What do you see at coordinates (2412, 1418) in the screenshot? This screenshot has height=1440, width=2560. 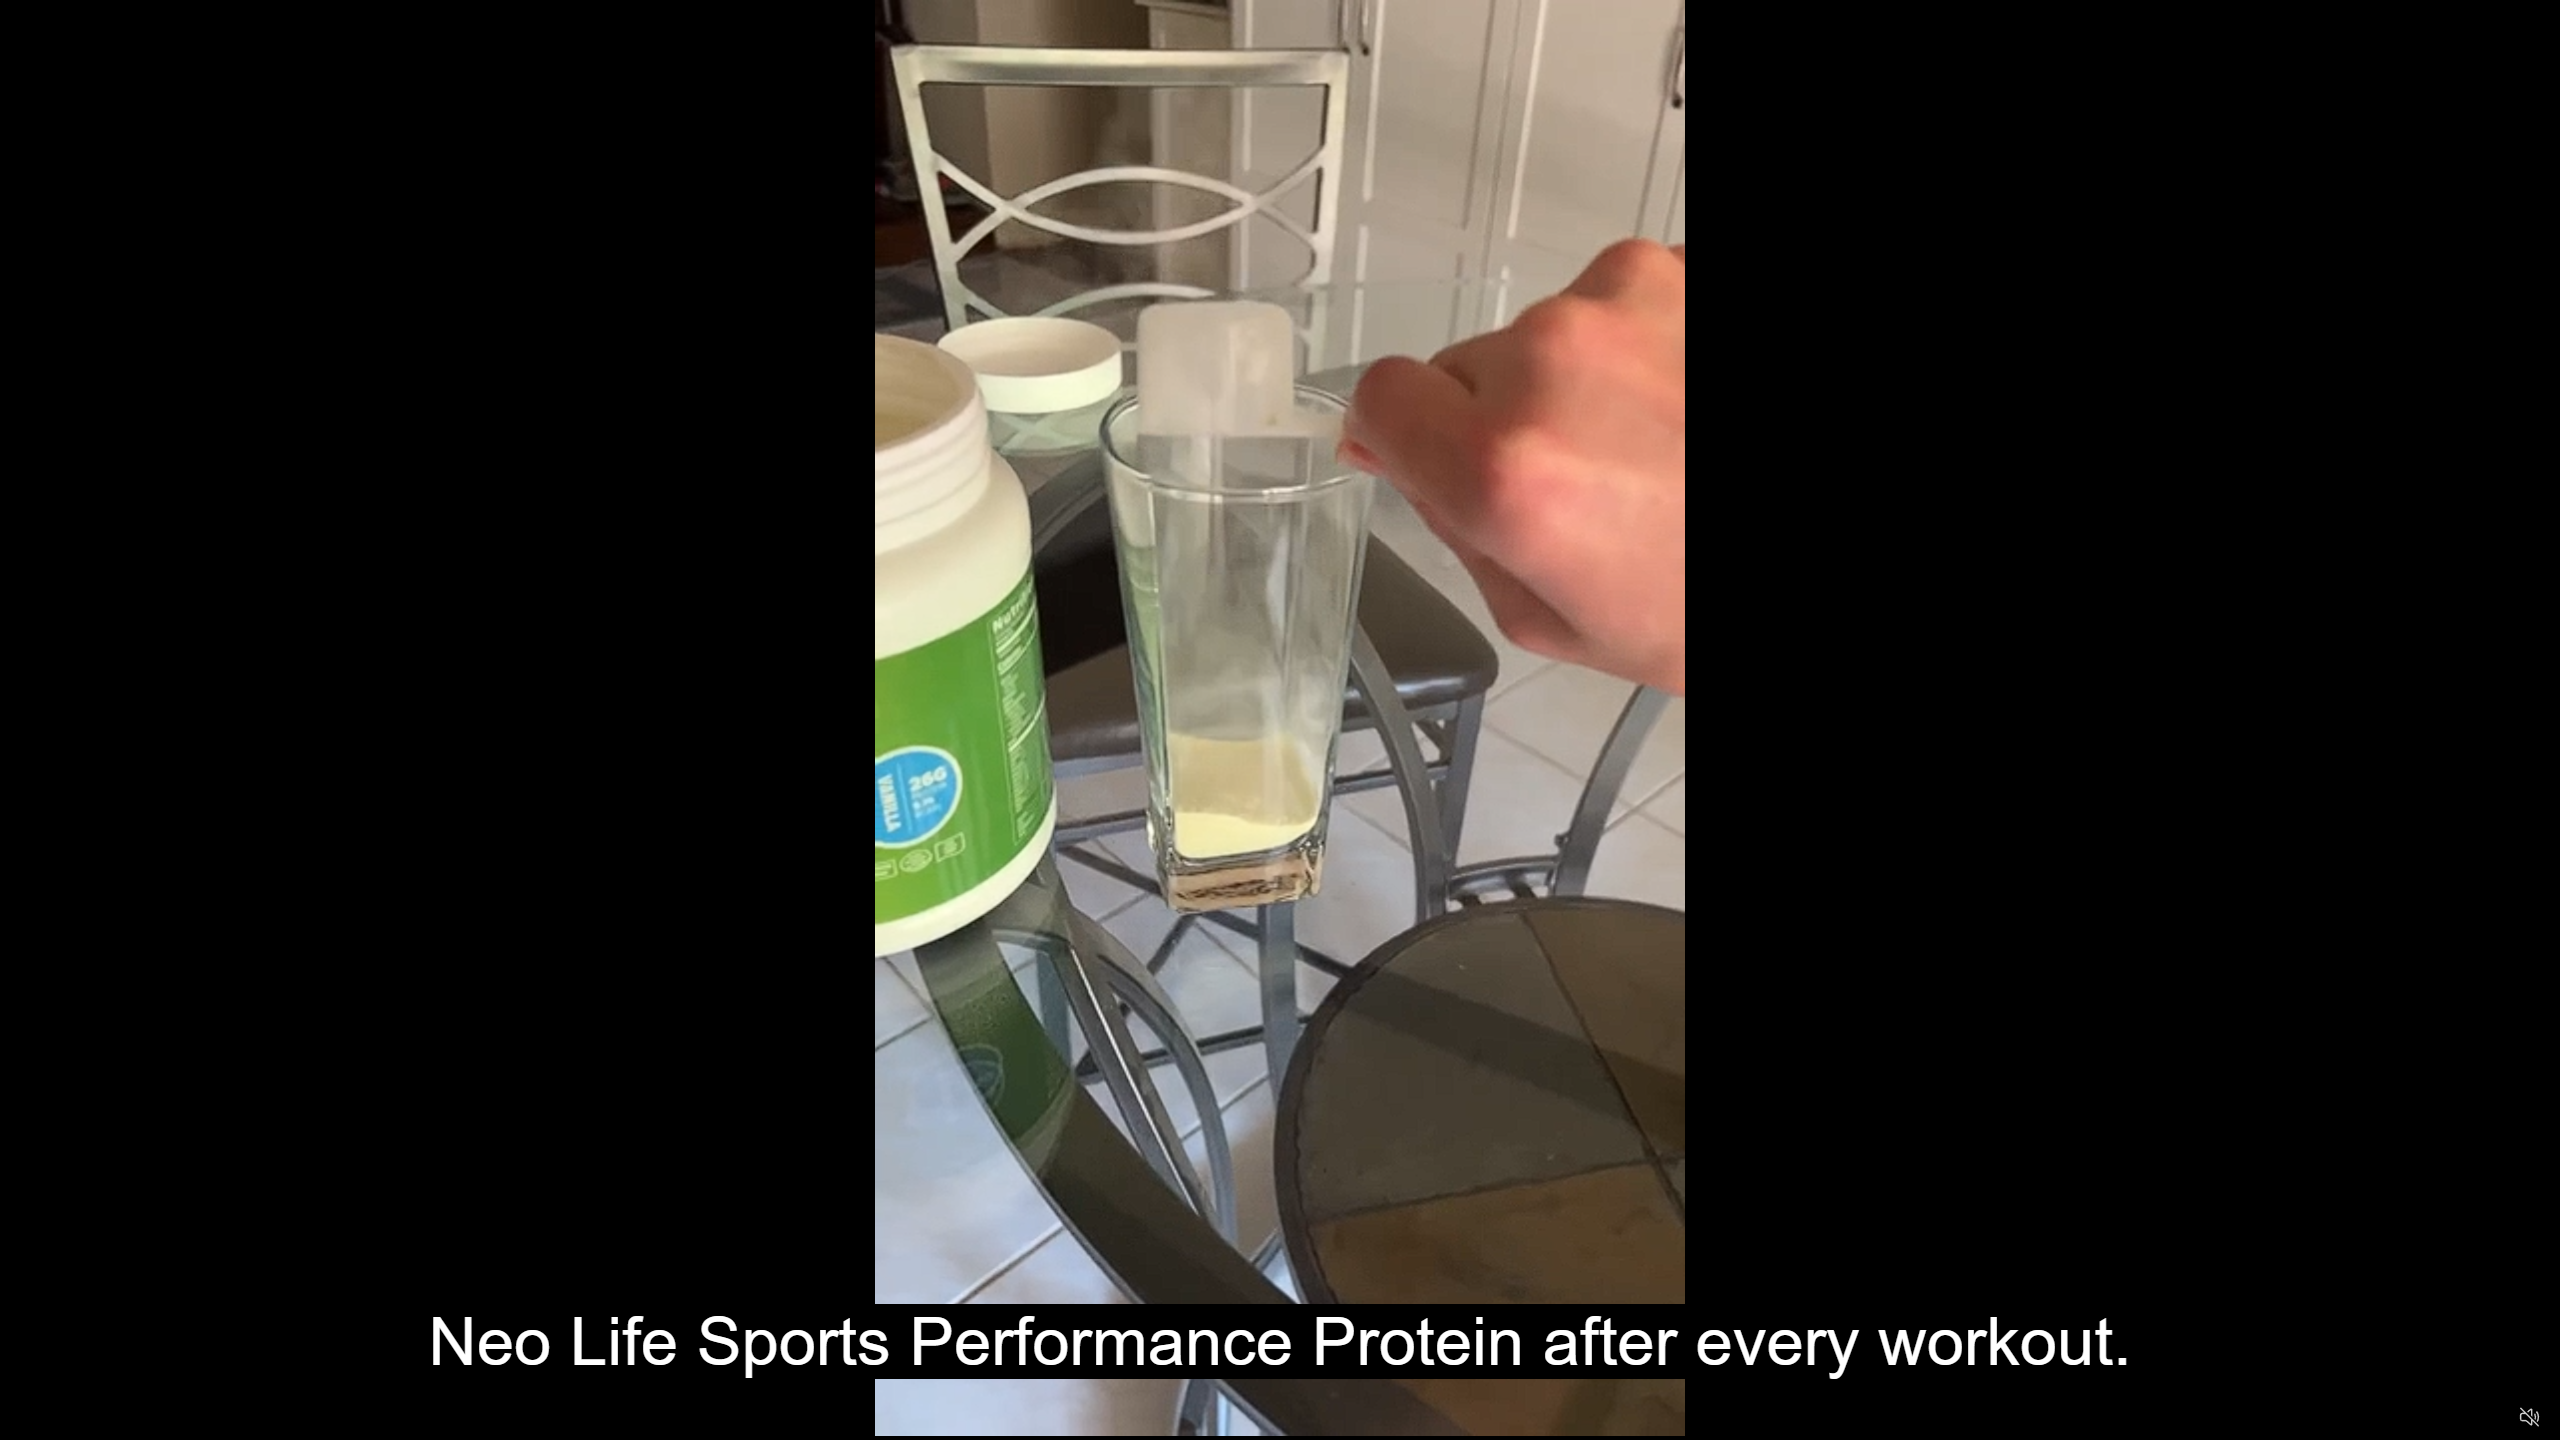 I see `Quality Settings` at bounding box center [2412, 1418].